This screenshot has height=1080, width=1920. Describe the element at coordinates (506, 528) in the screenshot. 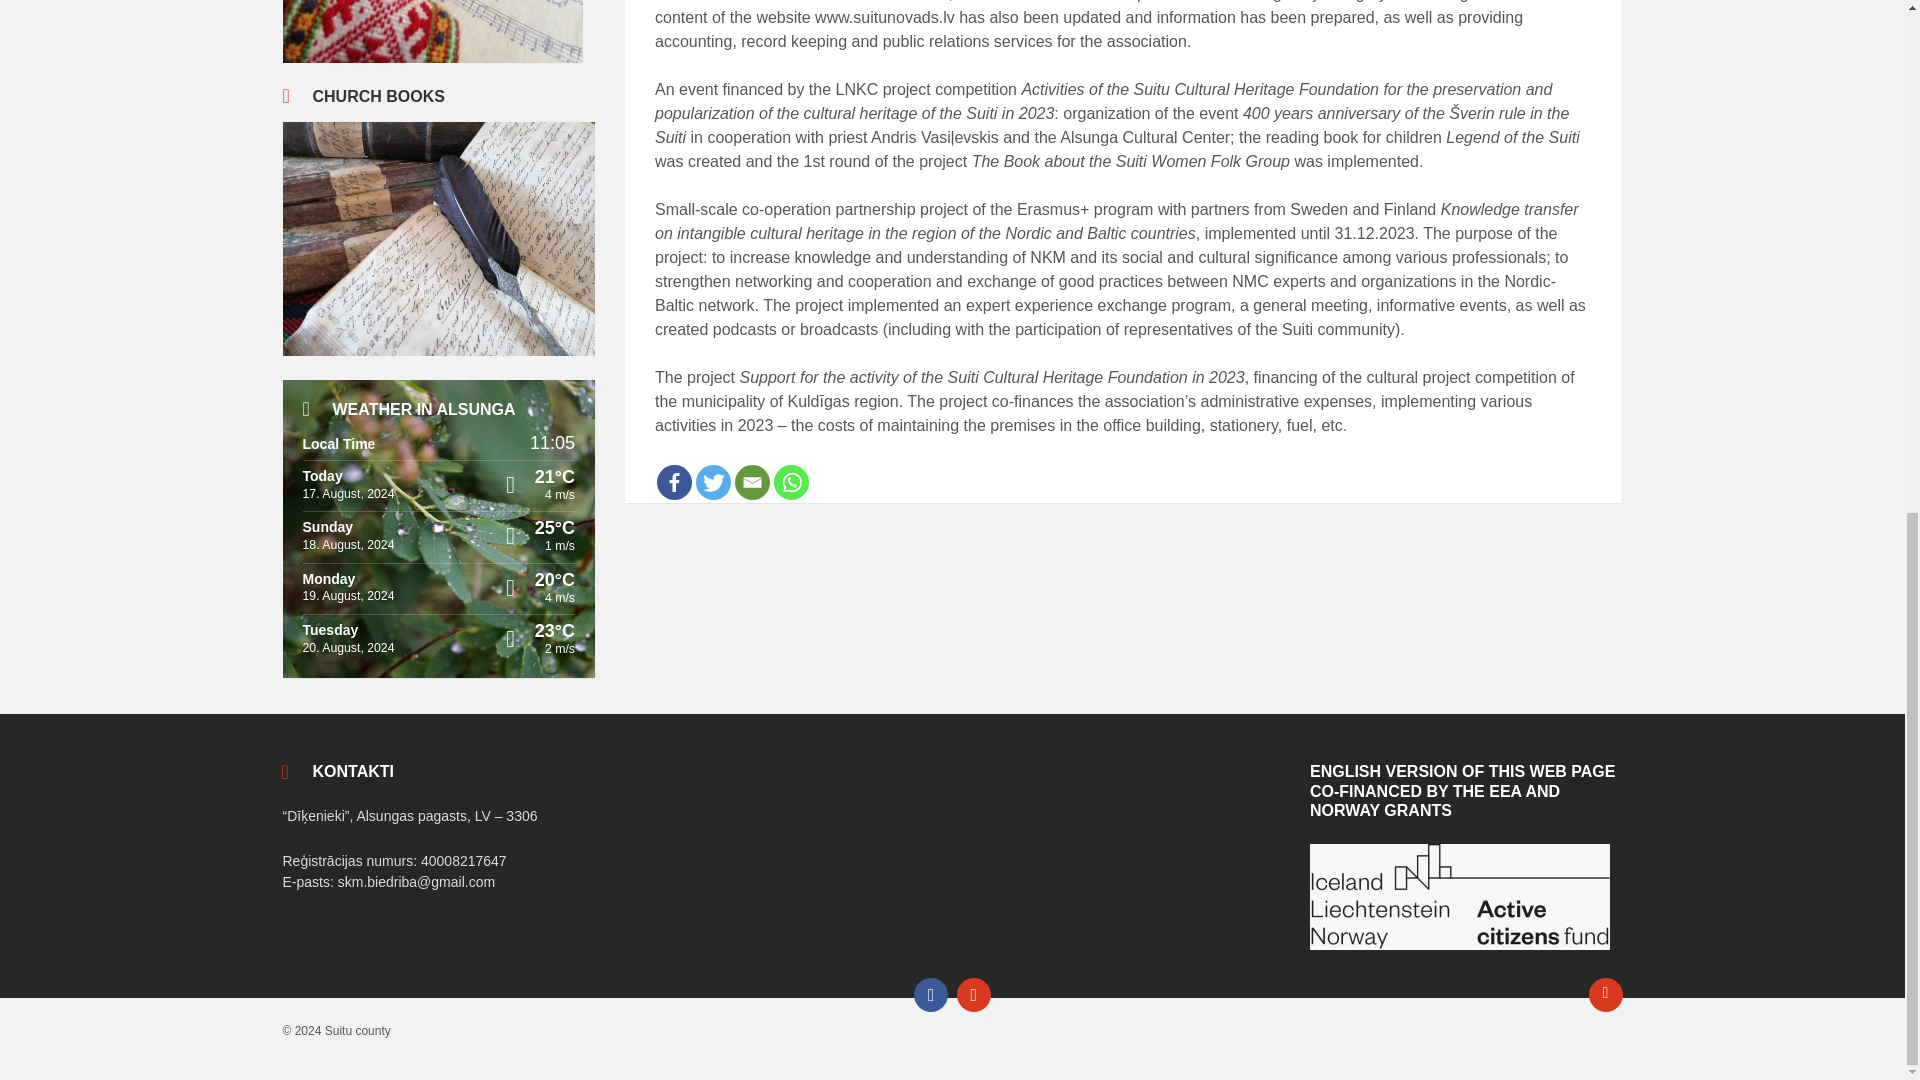

I see `Temperature` at that location.